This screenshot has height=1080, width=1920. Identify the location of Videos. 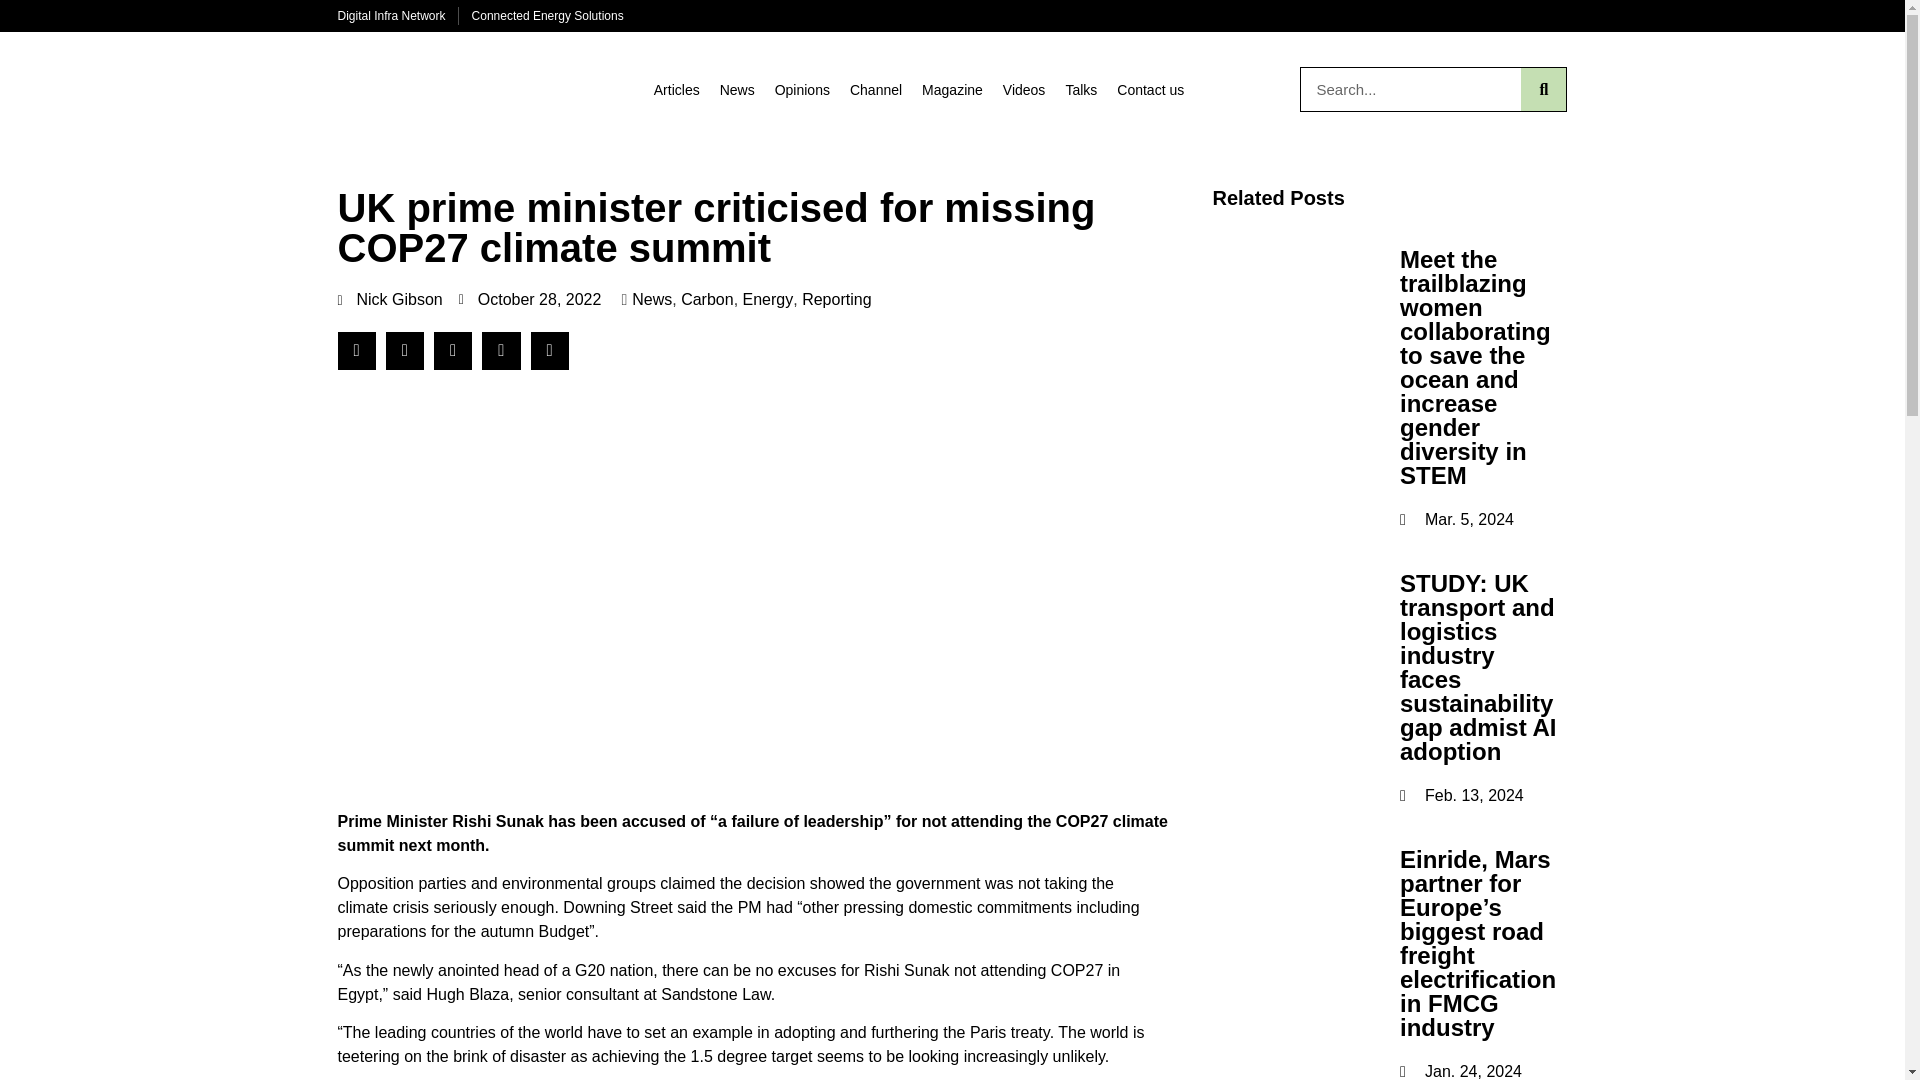
(1024, 90).